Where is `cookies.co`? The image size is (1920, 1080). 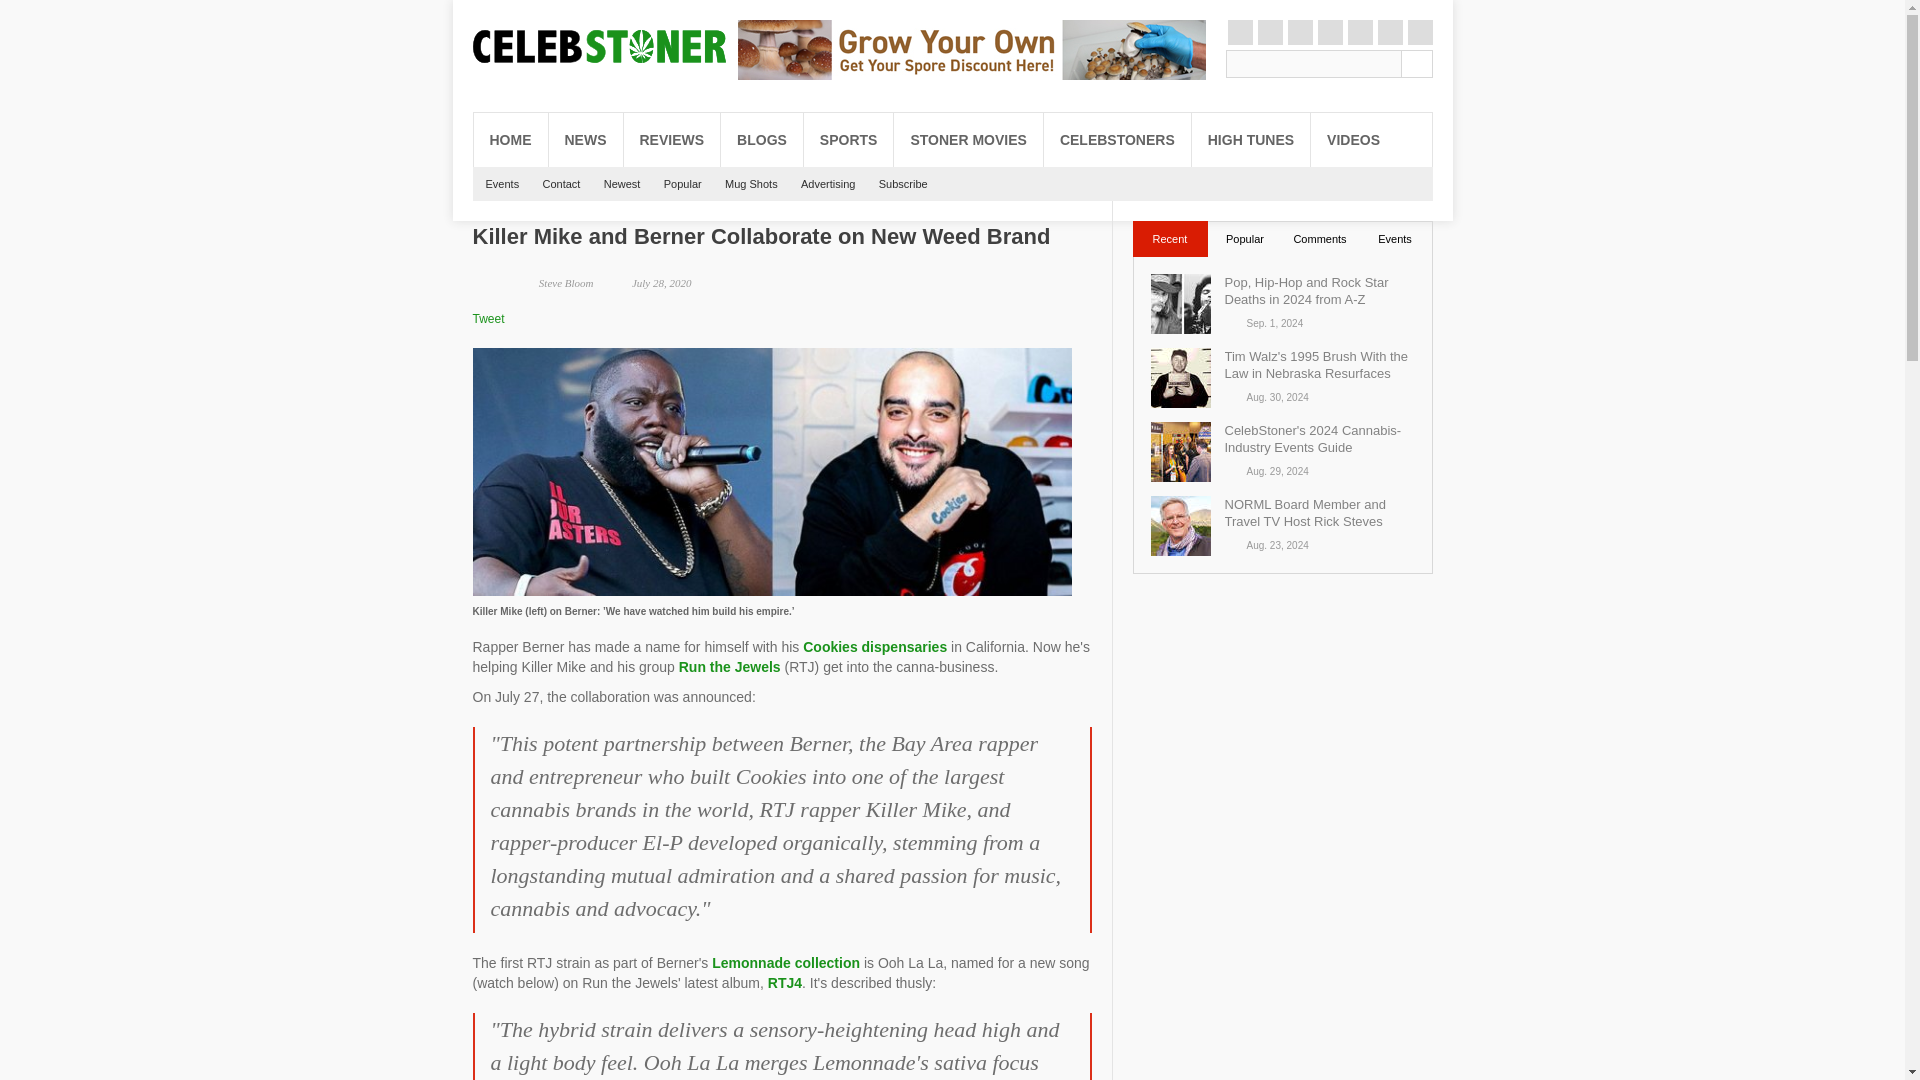 cookies.co is located at coordinates (874, 646).